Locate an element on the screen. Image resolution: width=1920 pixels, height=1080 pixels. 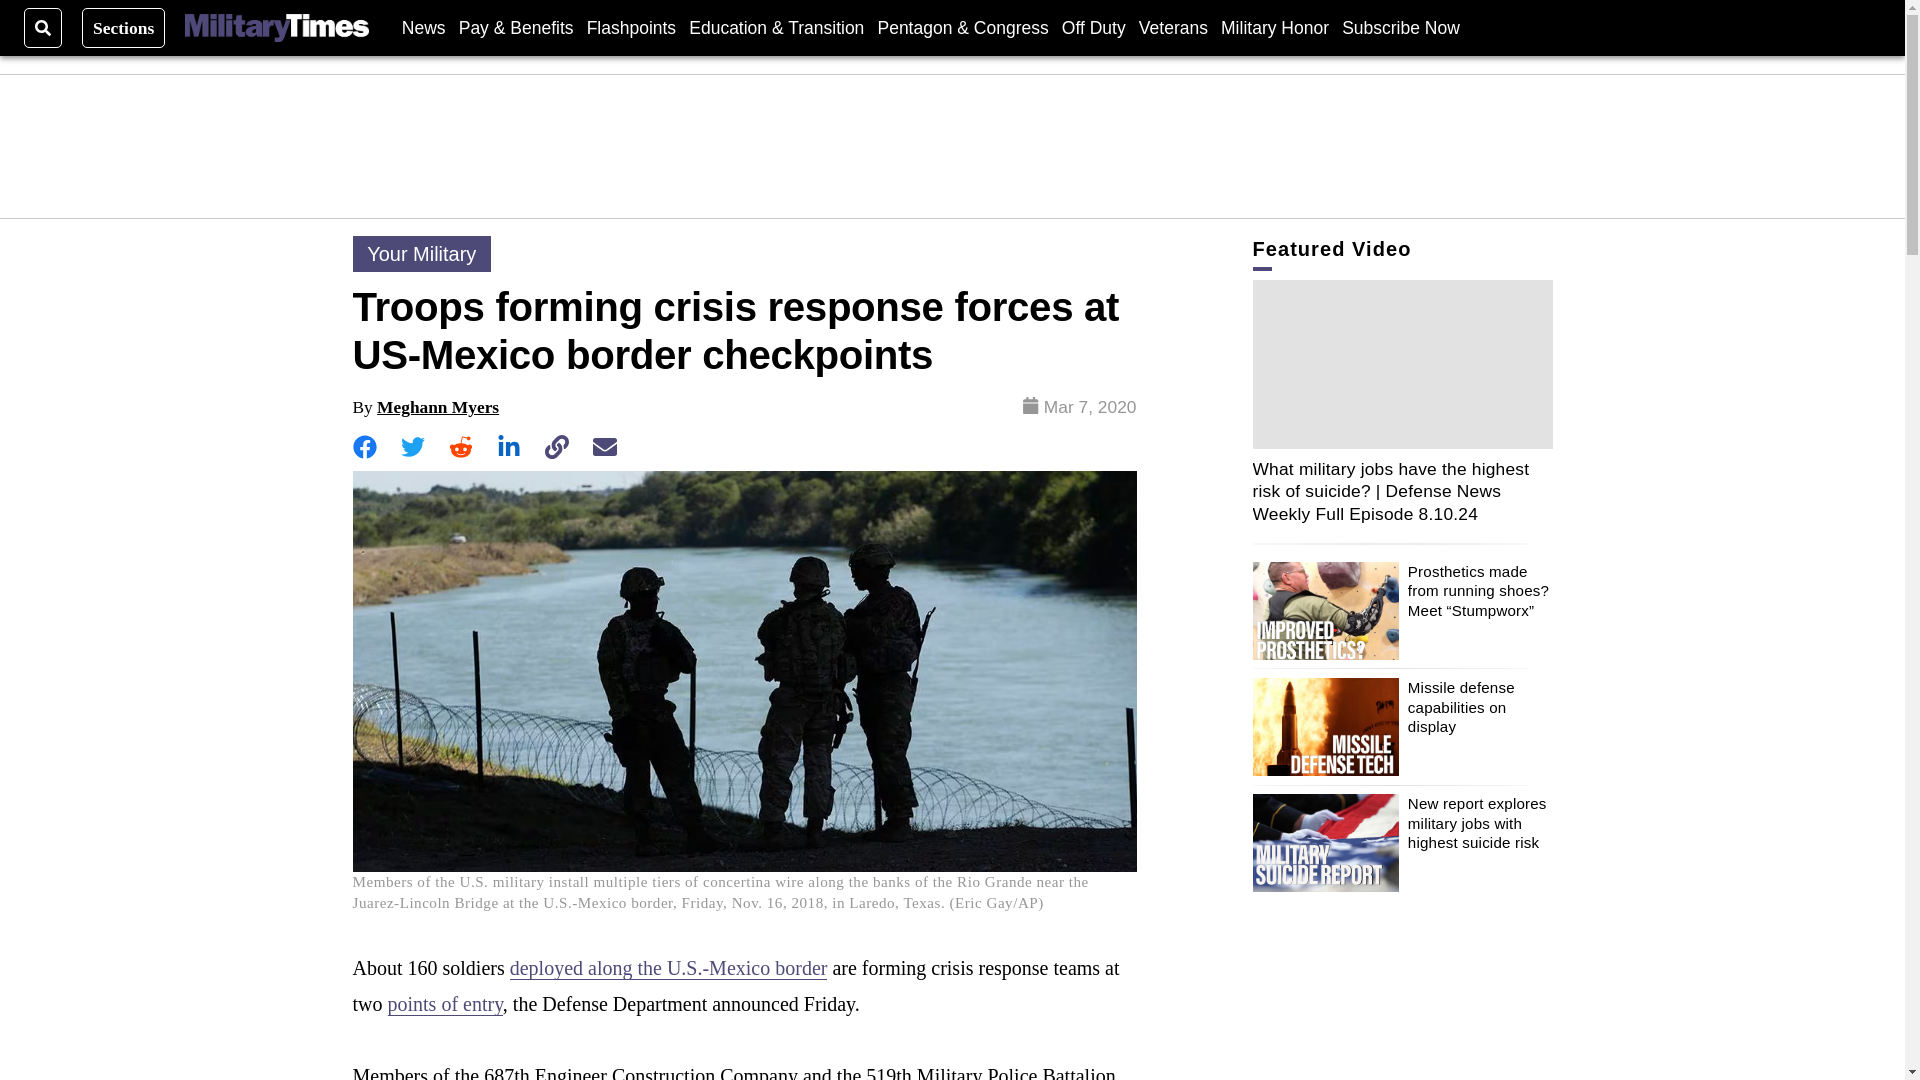
Off Duty is located at coordinates (1093, 27).